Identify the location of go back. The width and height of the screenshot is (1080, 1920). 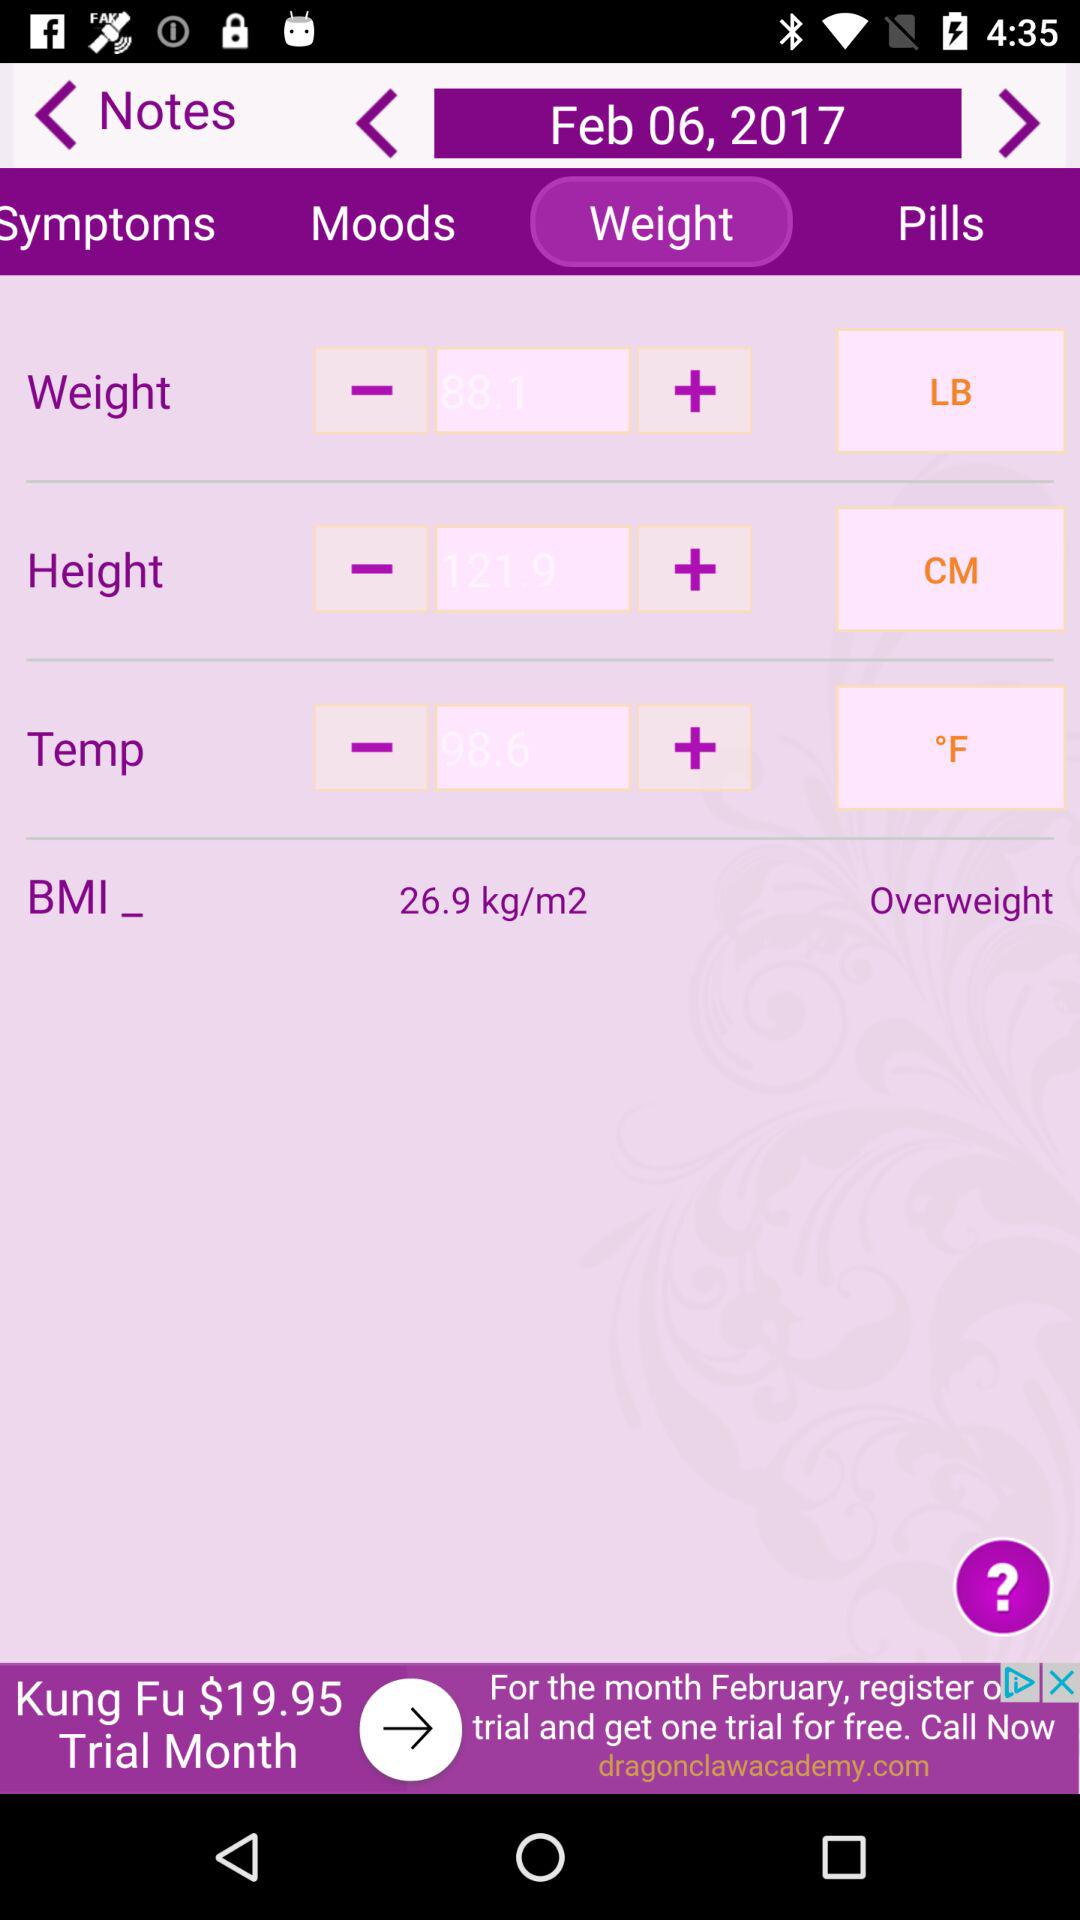
(376, 123).